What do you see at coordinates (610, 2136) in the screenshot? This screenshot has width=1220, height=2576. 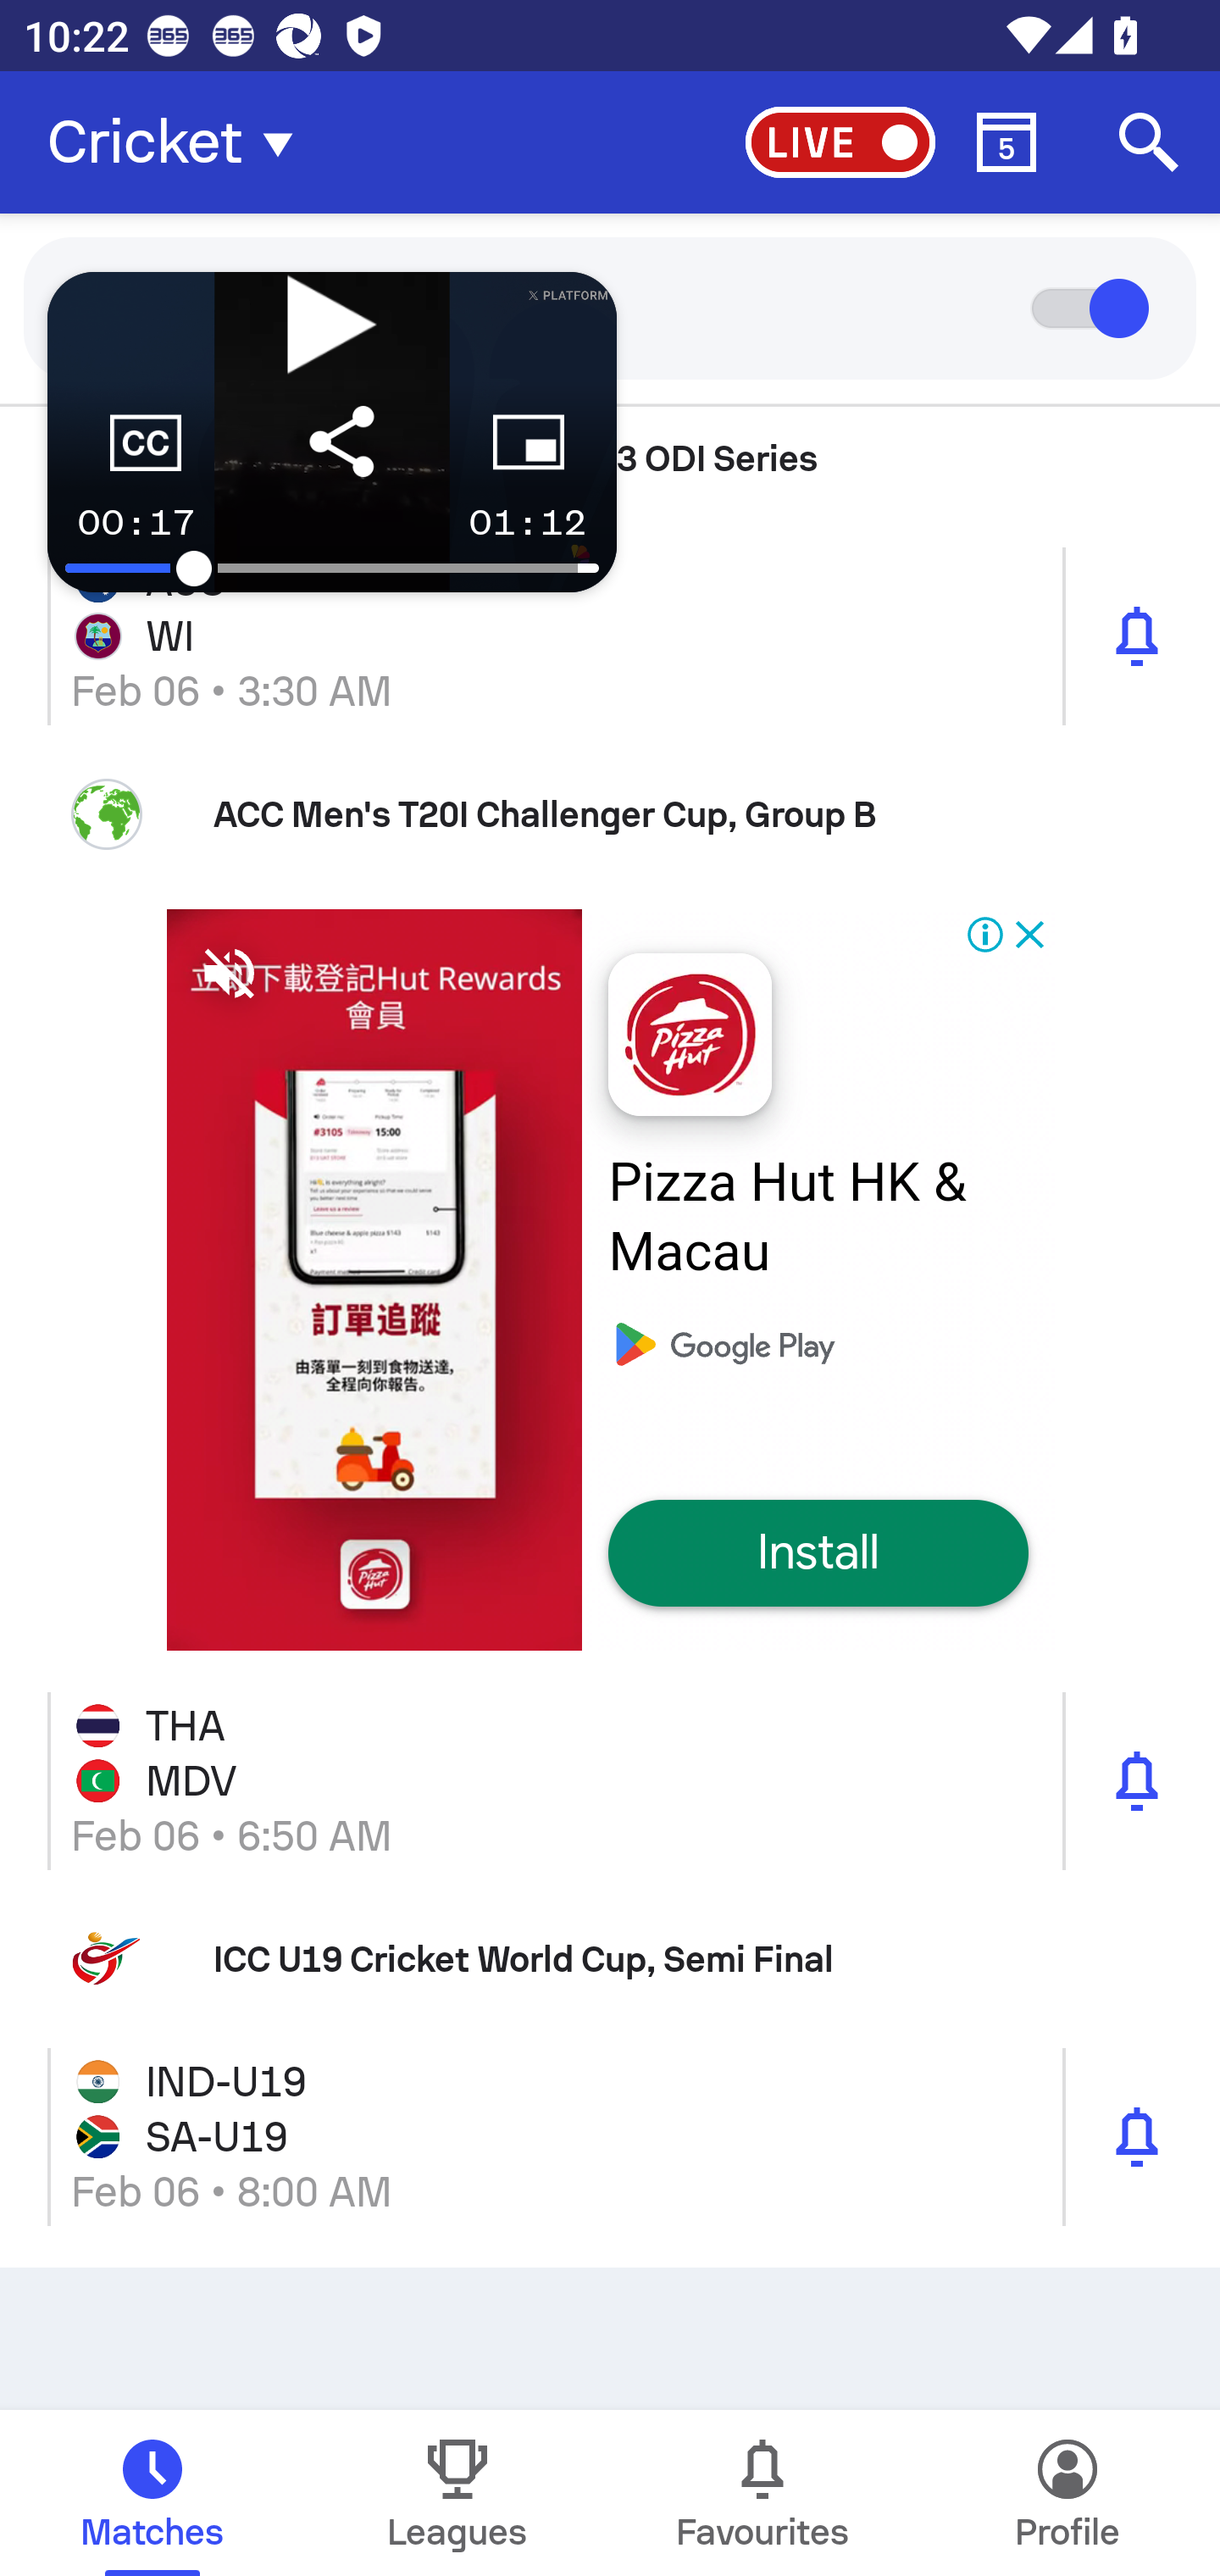 I see `IND-U19 SA-U19 Feb 06 • 8:00 AM` at bounding box center [610, 2136].